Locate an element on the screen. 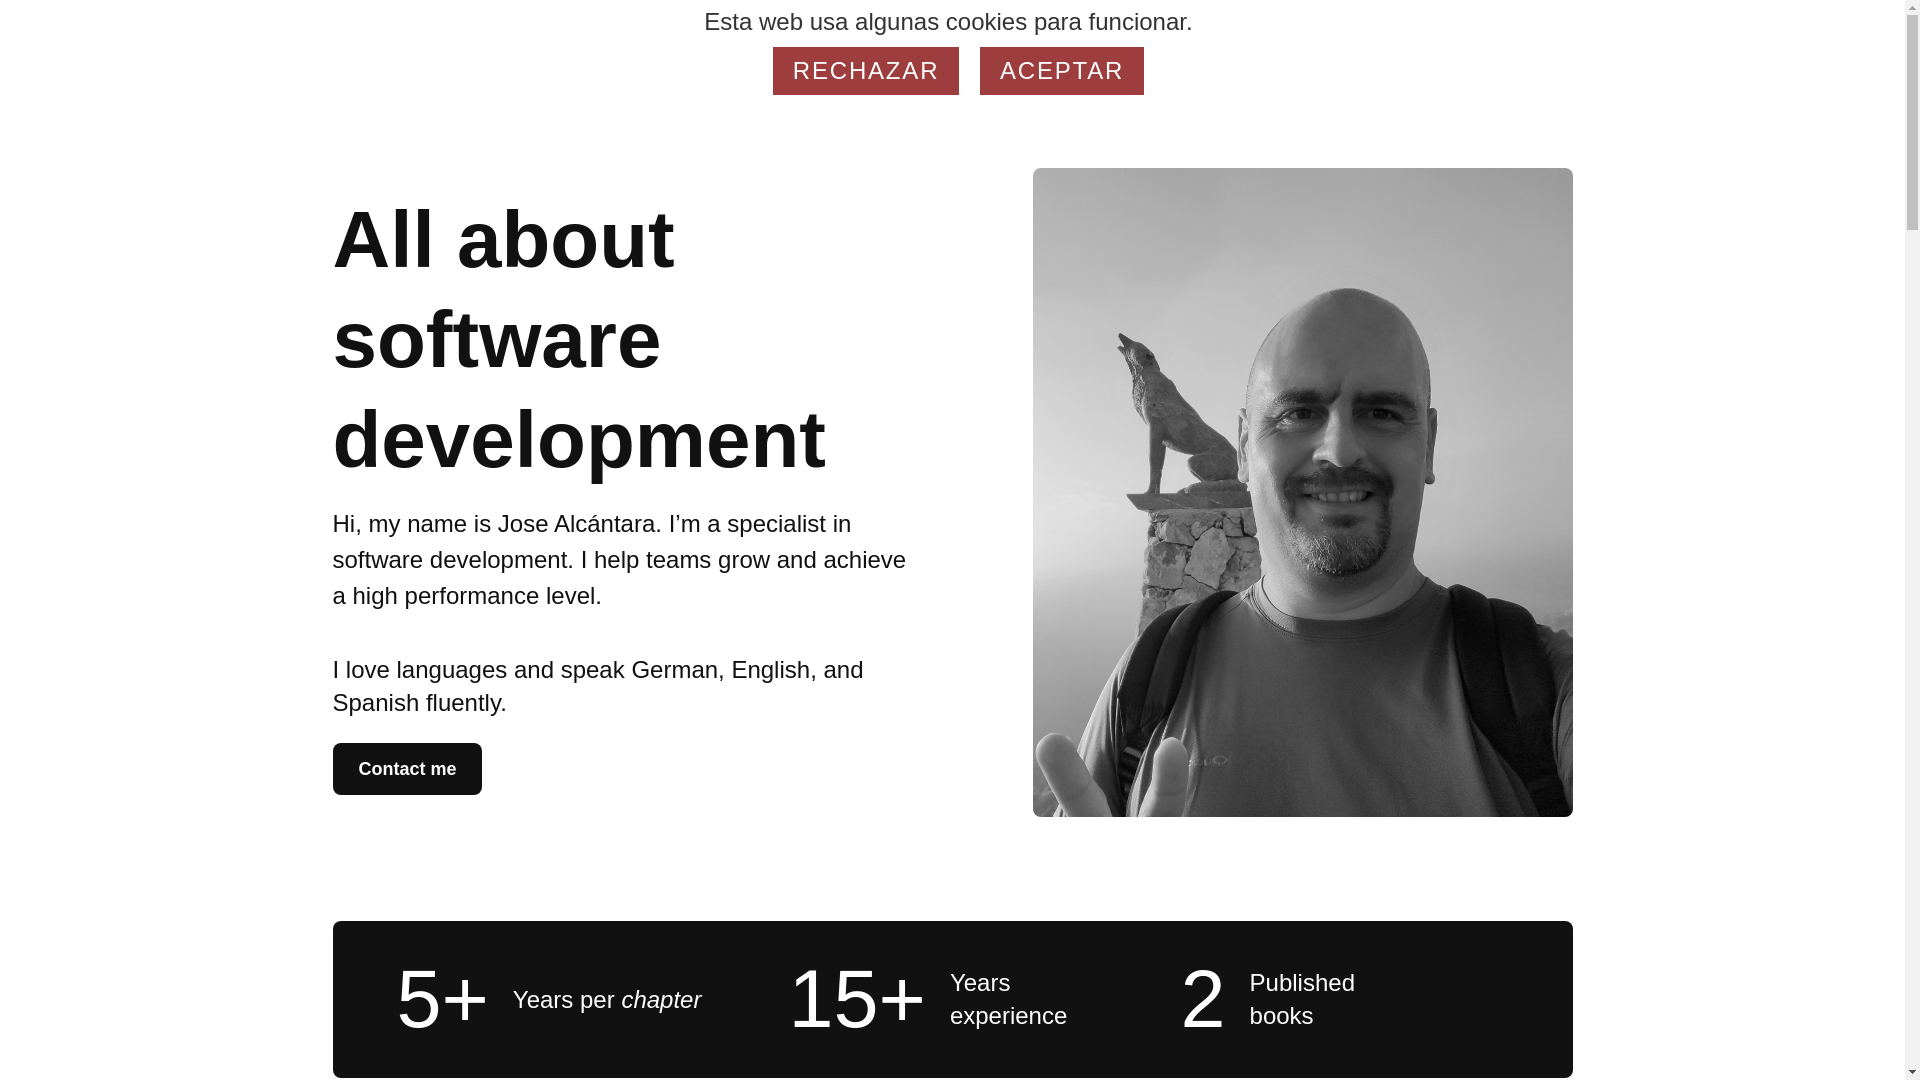 The width and height of the screenshot is (1920, 1080). PhD Thesis is located at coordinates (1526, 32).